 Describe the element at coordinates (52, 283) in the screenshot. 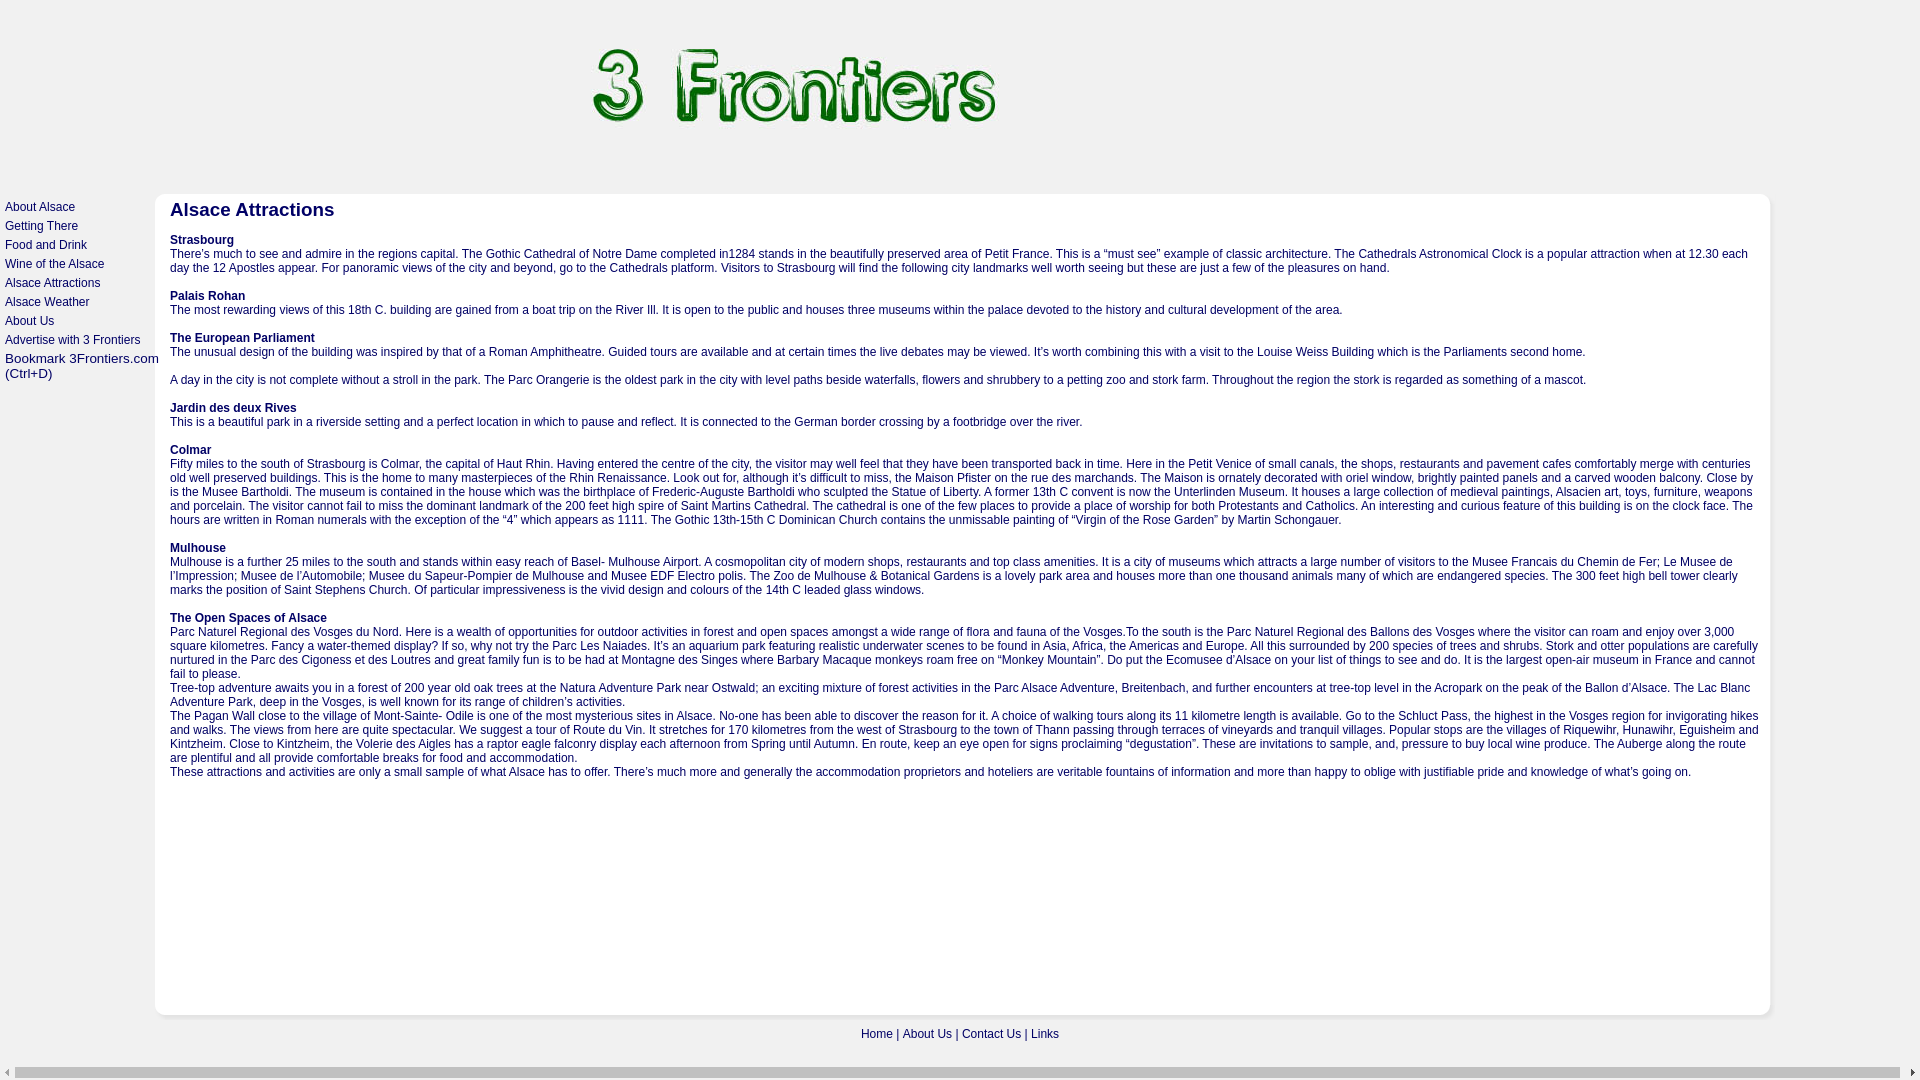

I see `Alsace Attractions` at that location.